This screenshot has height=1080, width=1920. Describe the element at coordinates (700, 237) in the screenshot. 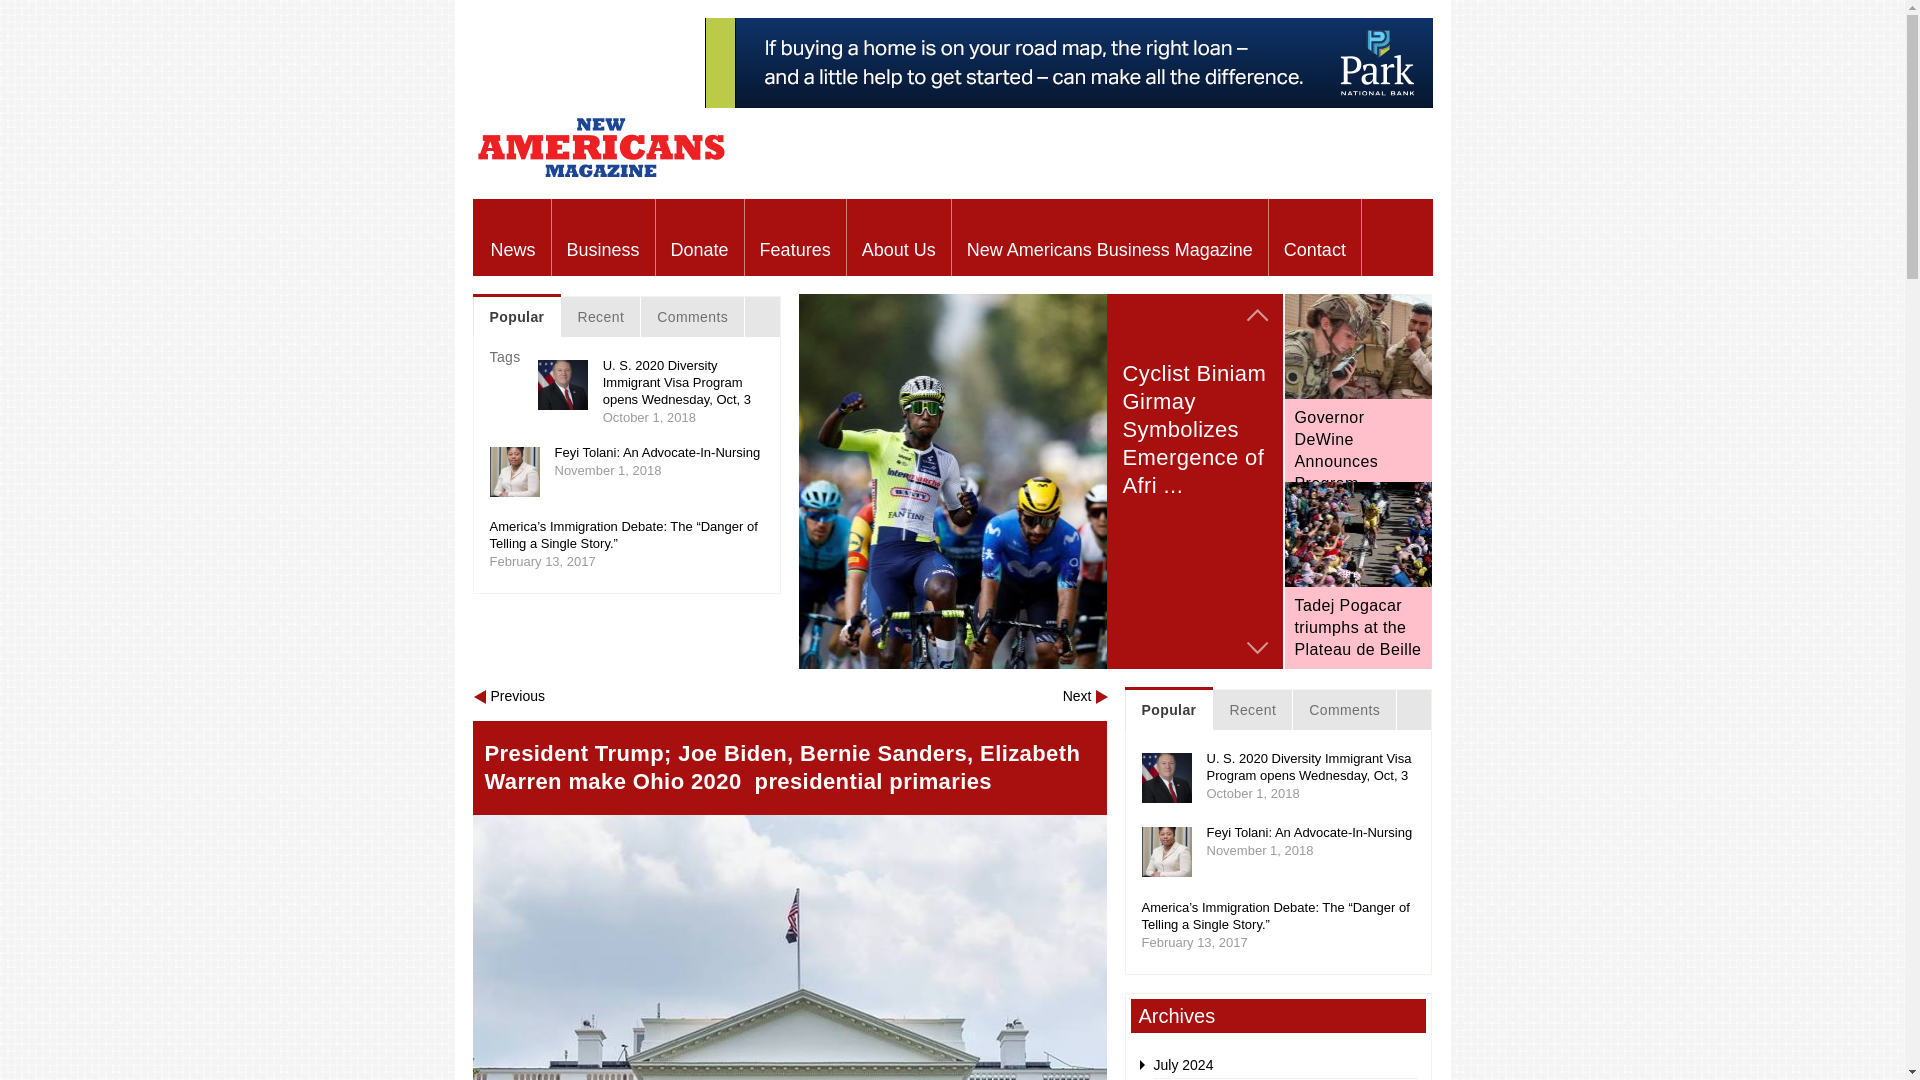

I see `Donate` at that location.